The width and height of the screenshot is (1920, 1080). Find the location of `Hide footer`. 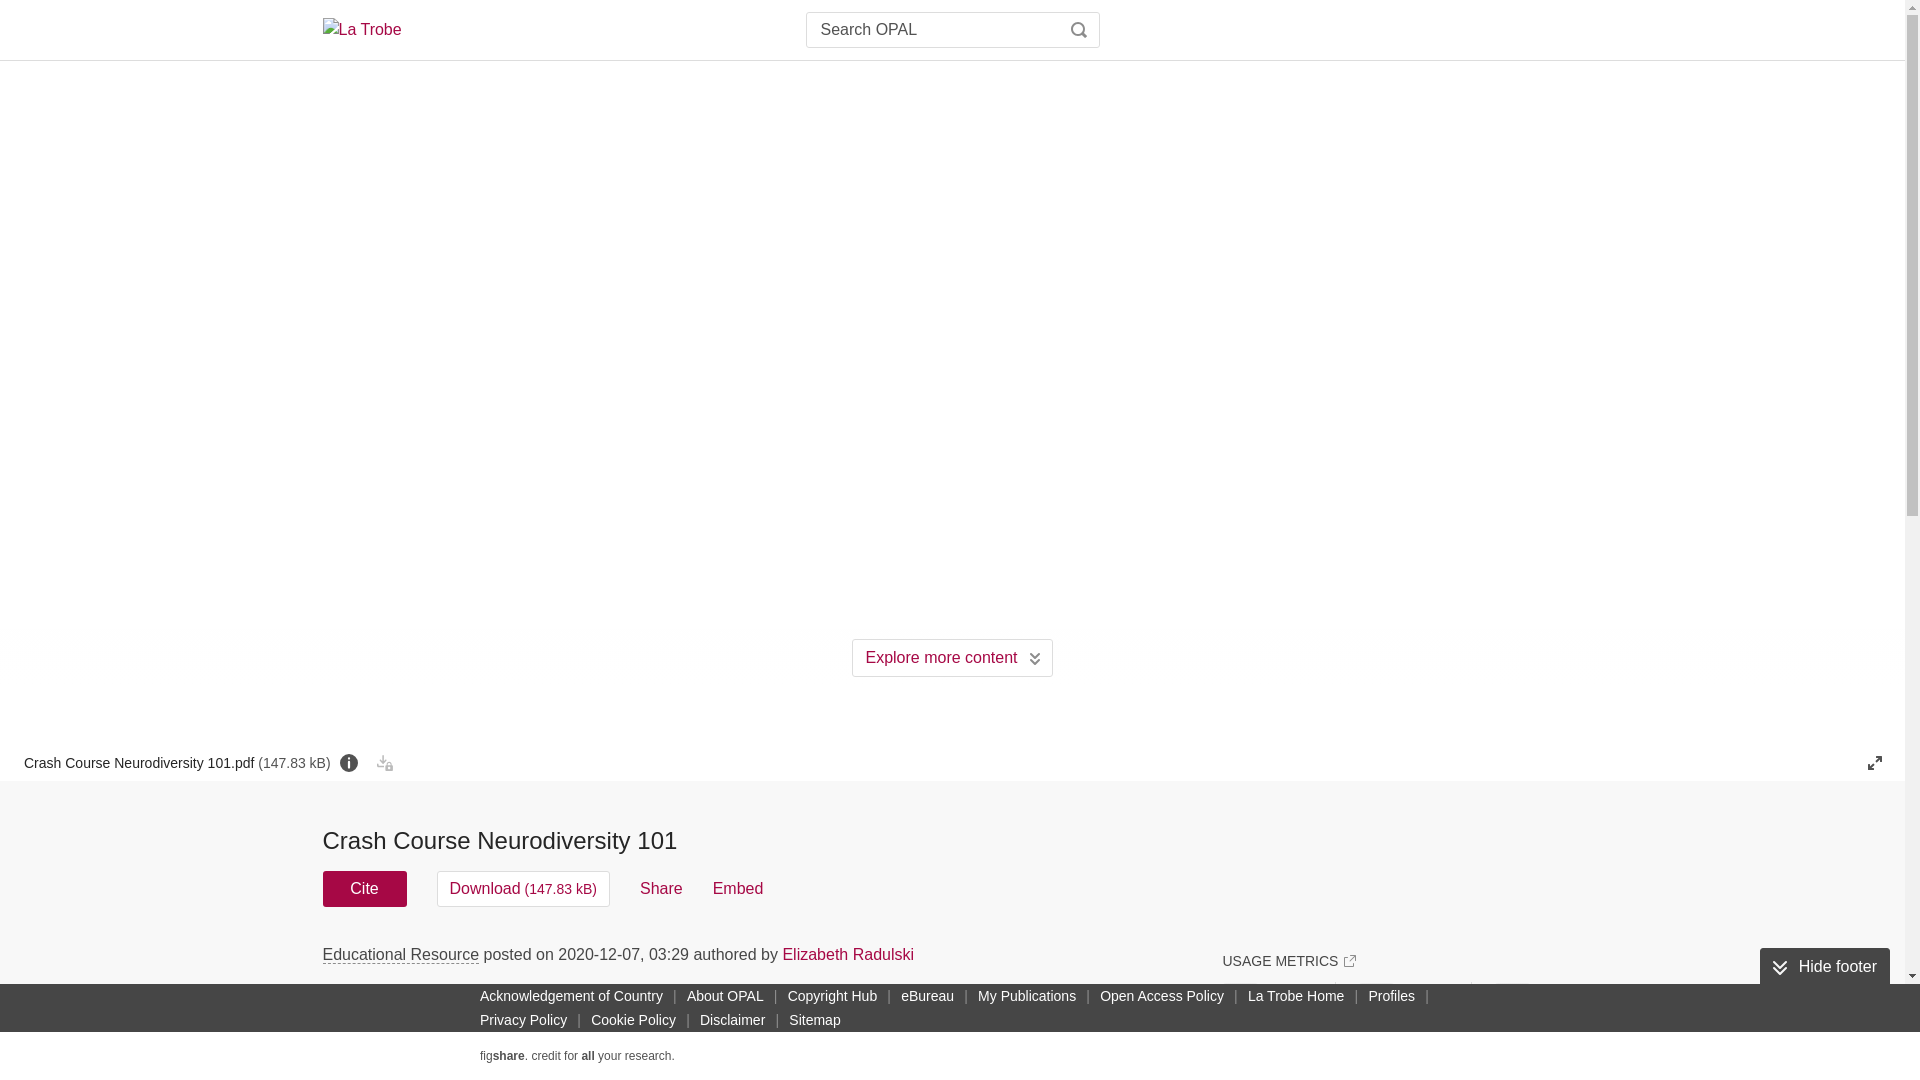

Hide footer is located at coordinates (1824, 967).